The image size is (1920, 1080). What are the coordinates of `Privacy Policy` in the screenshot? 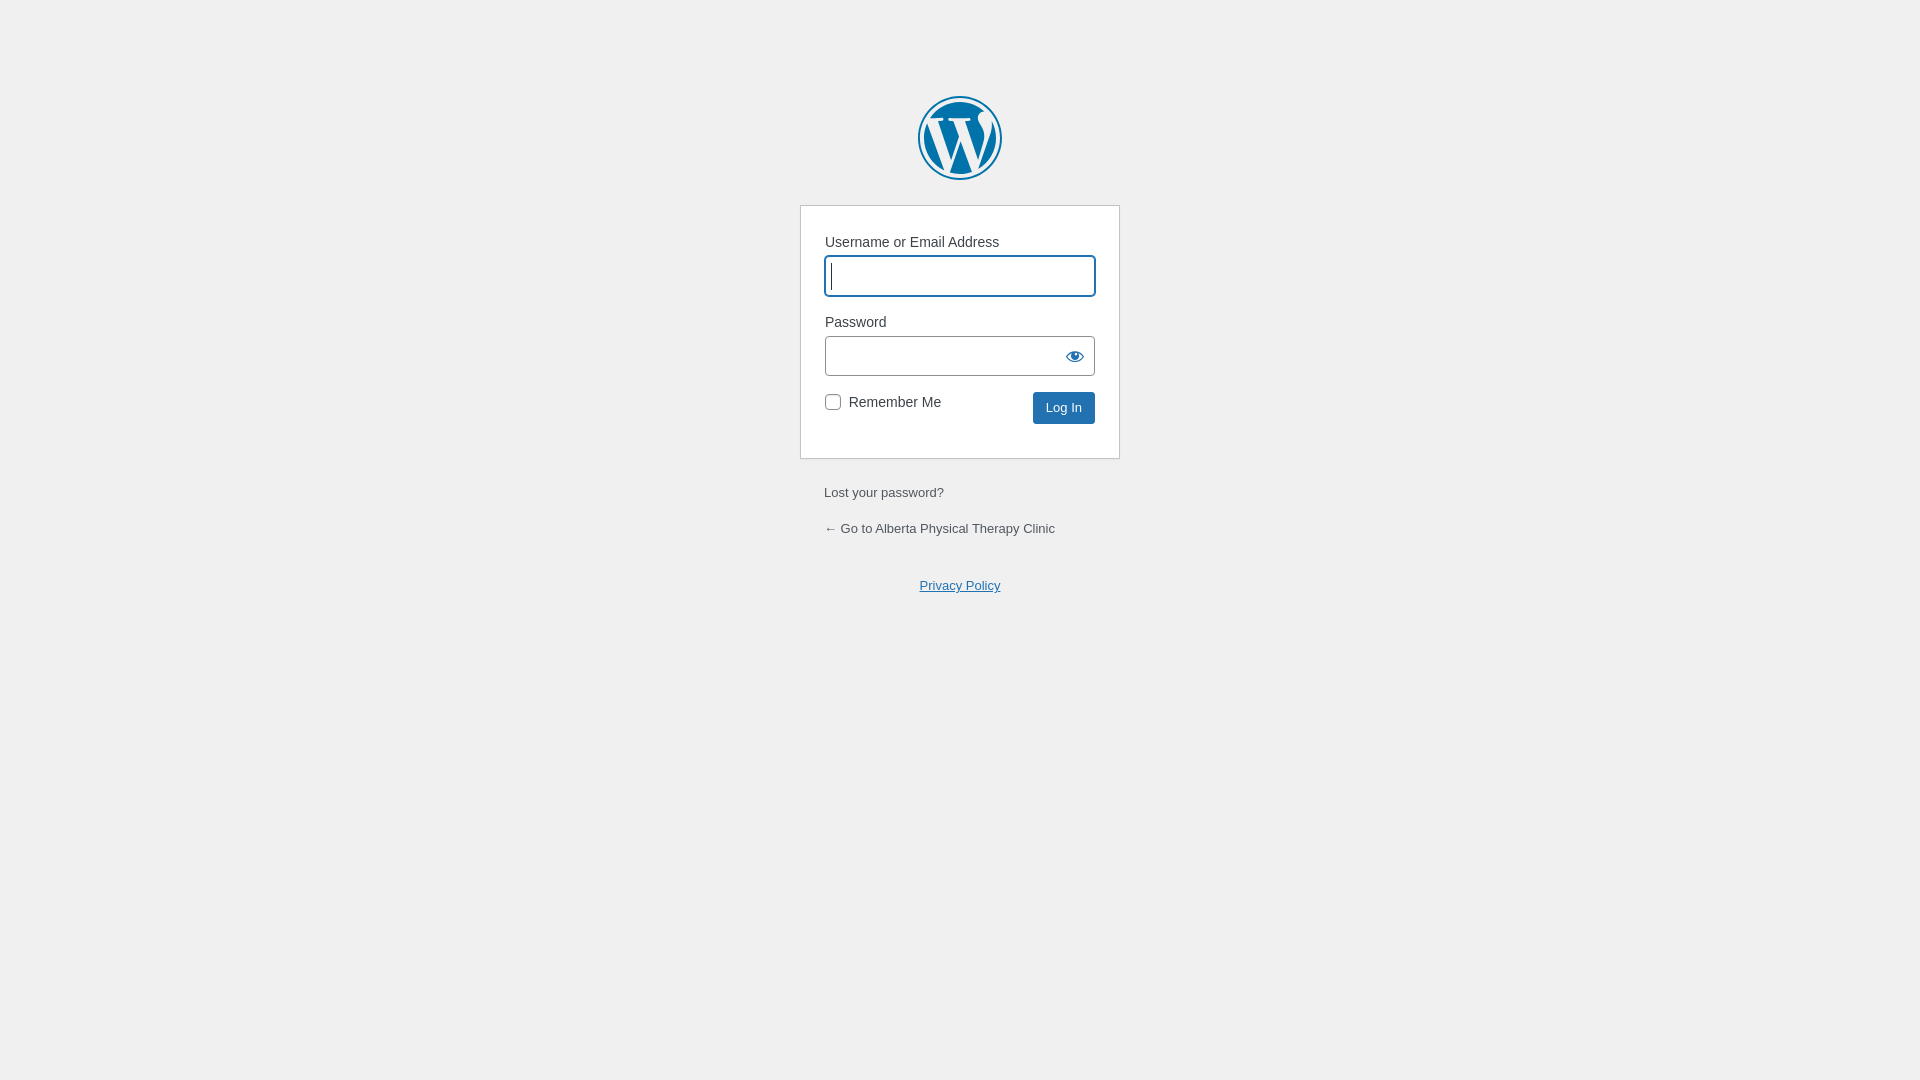 It's located at (960, 586).